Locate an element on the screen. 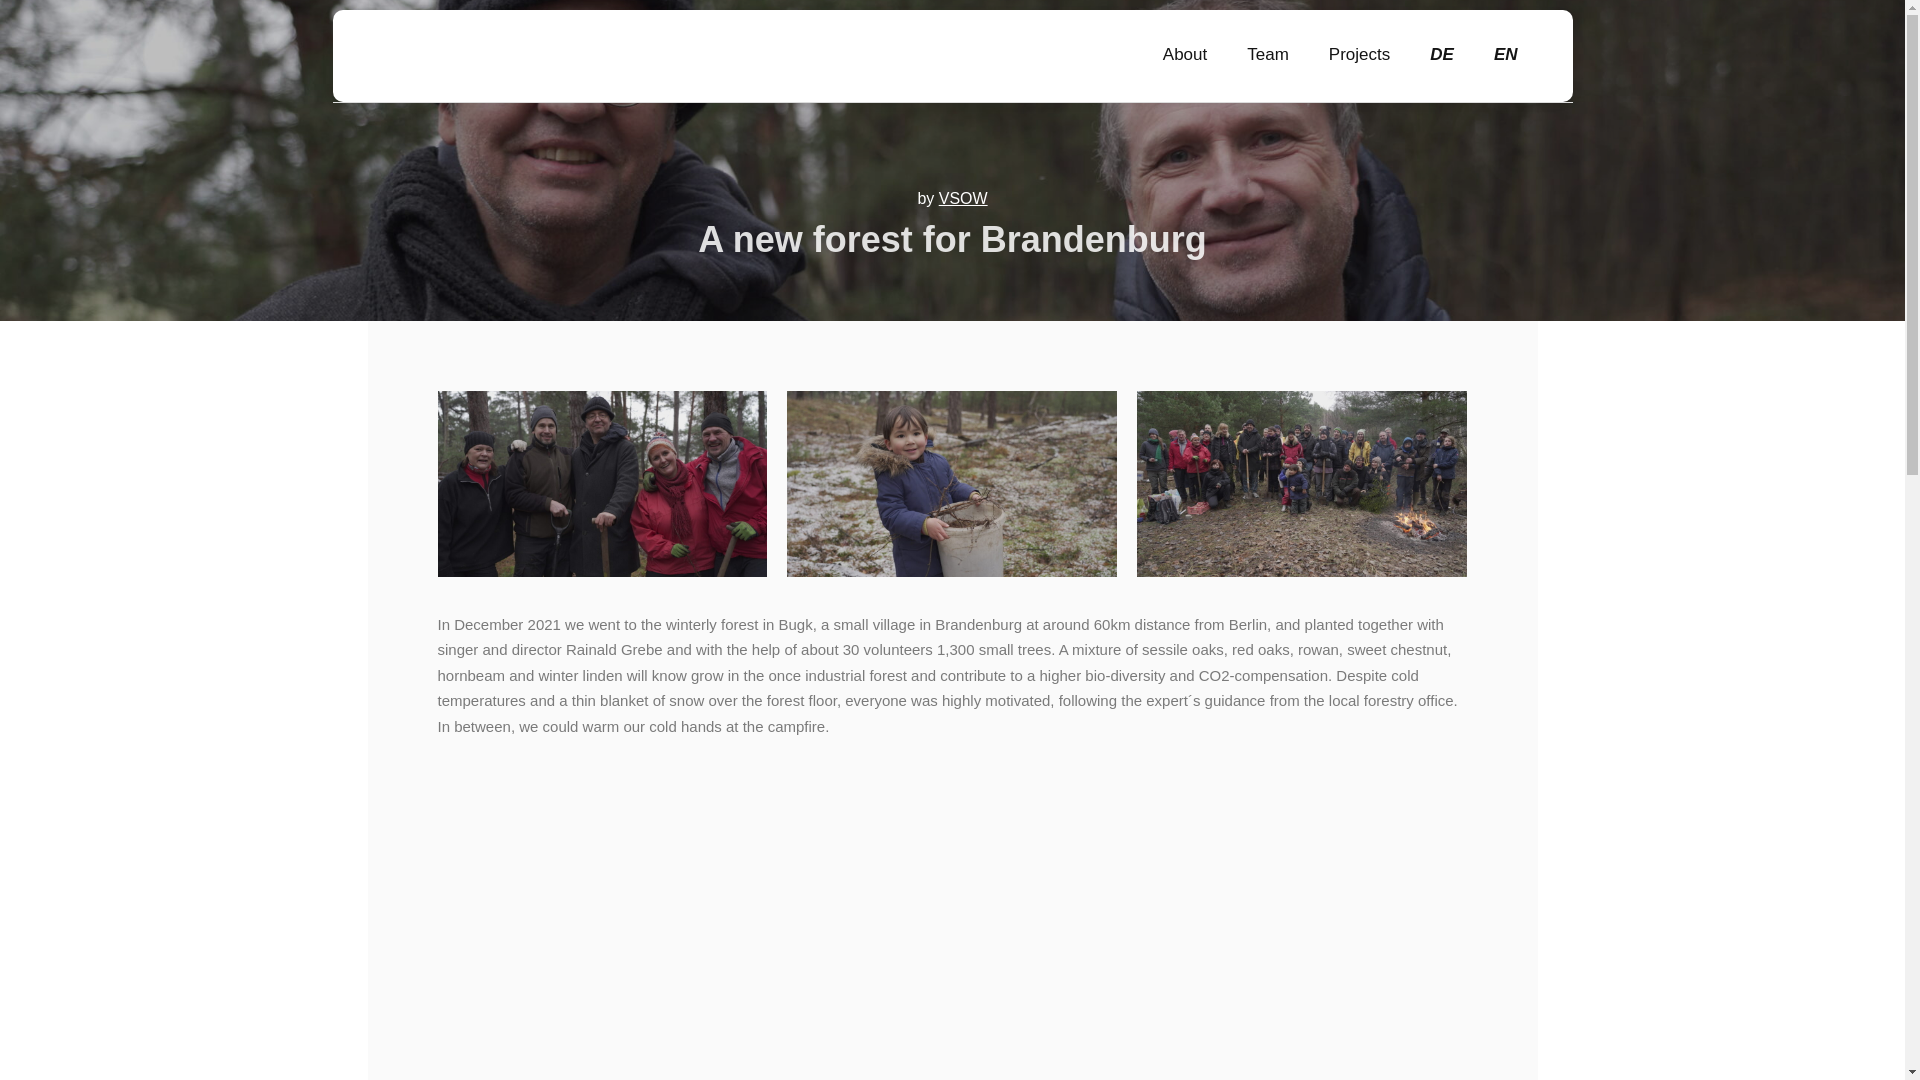  Projects is located at coordinates (1359, 54).